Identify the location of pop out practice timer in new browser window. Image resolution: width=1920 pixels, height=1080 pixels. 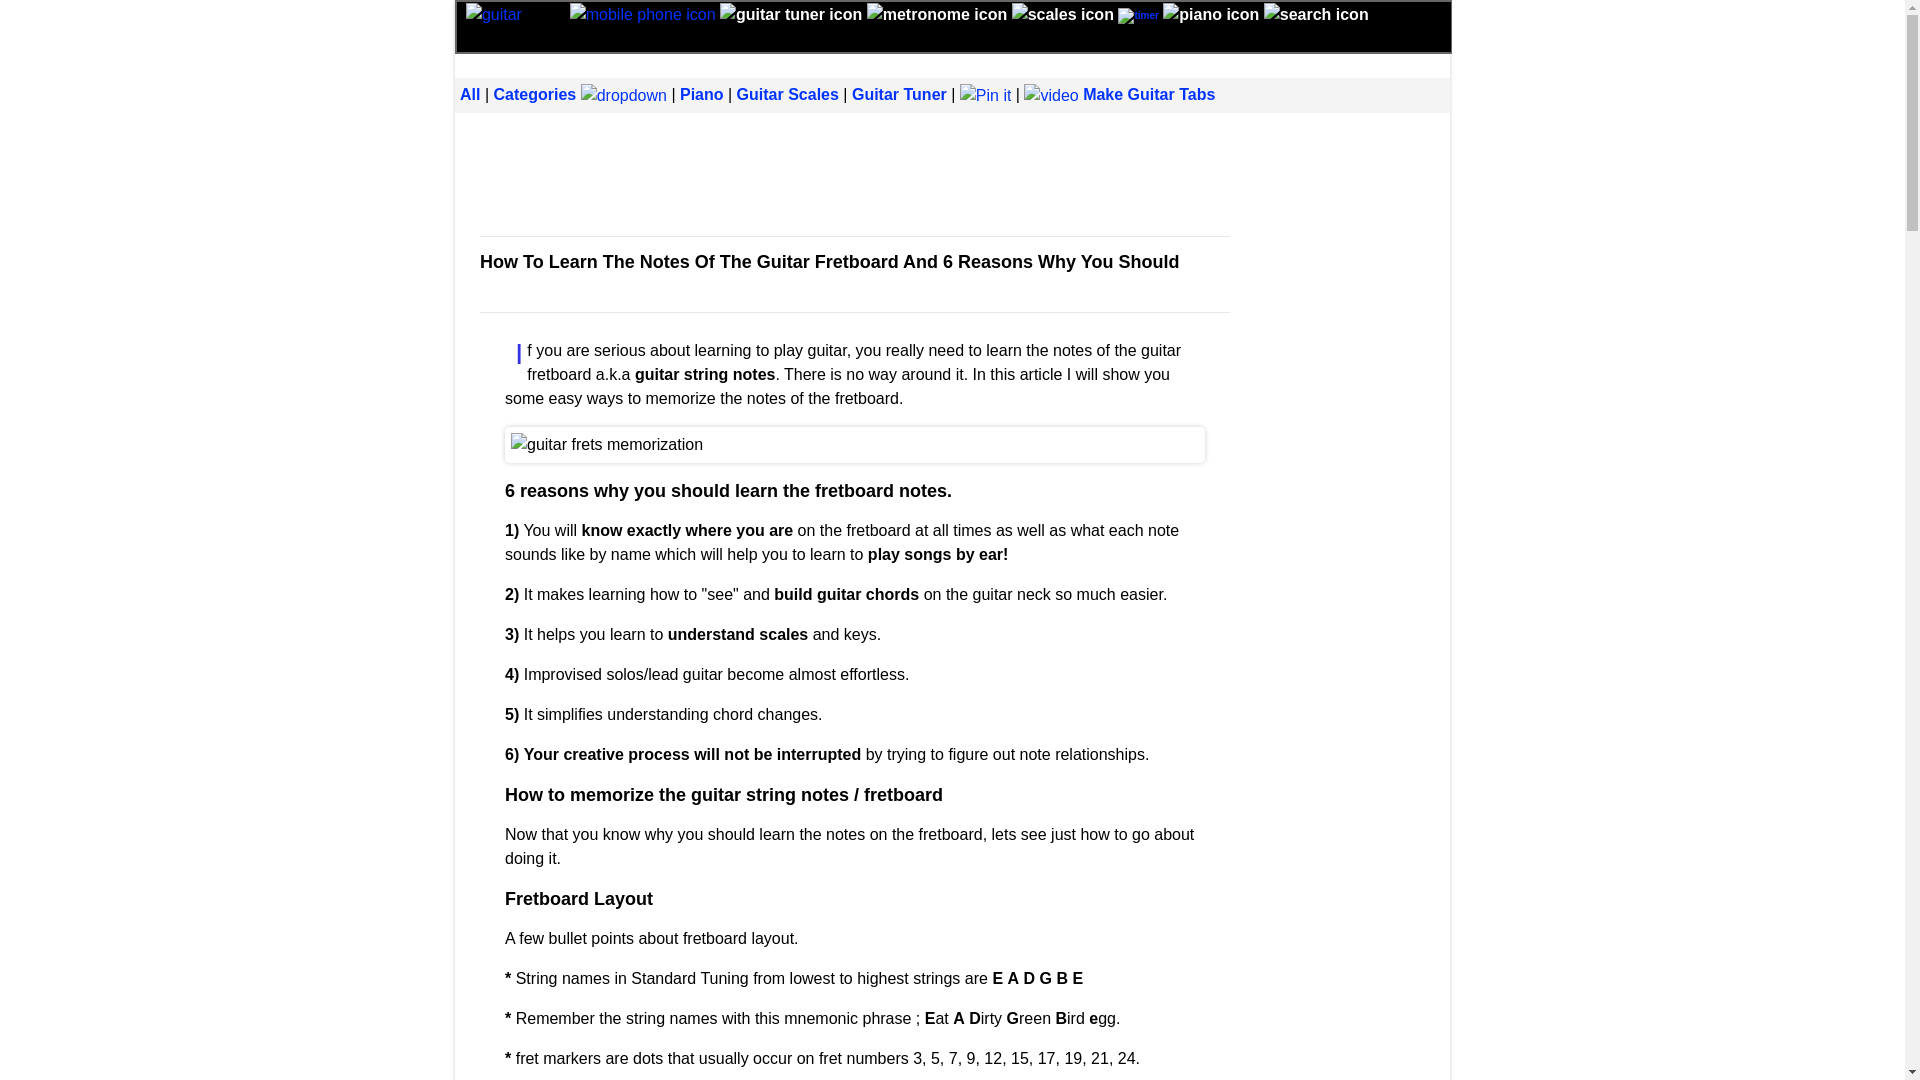
(1137, 14).